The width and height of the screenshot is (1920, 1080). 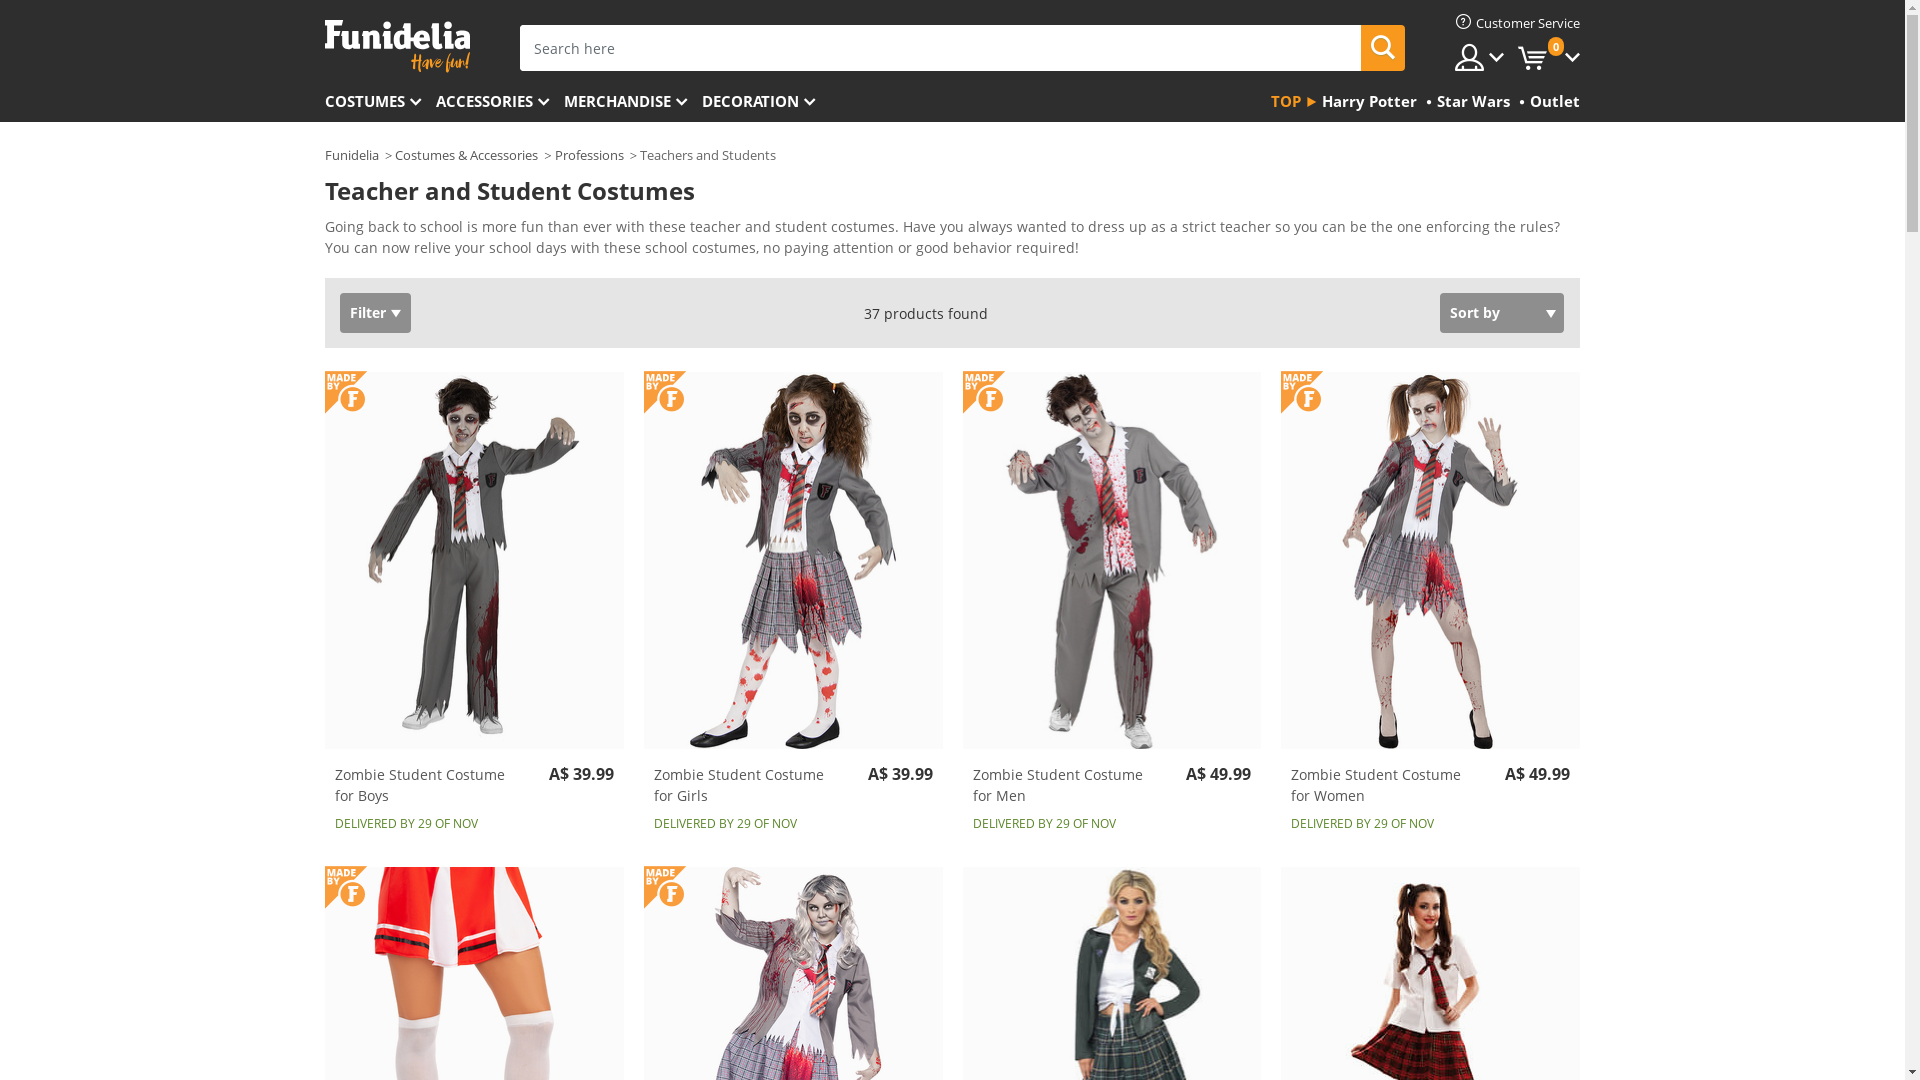 I want to click on Filter, so click(x=376, y=312).